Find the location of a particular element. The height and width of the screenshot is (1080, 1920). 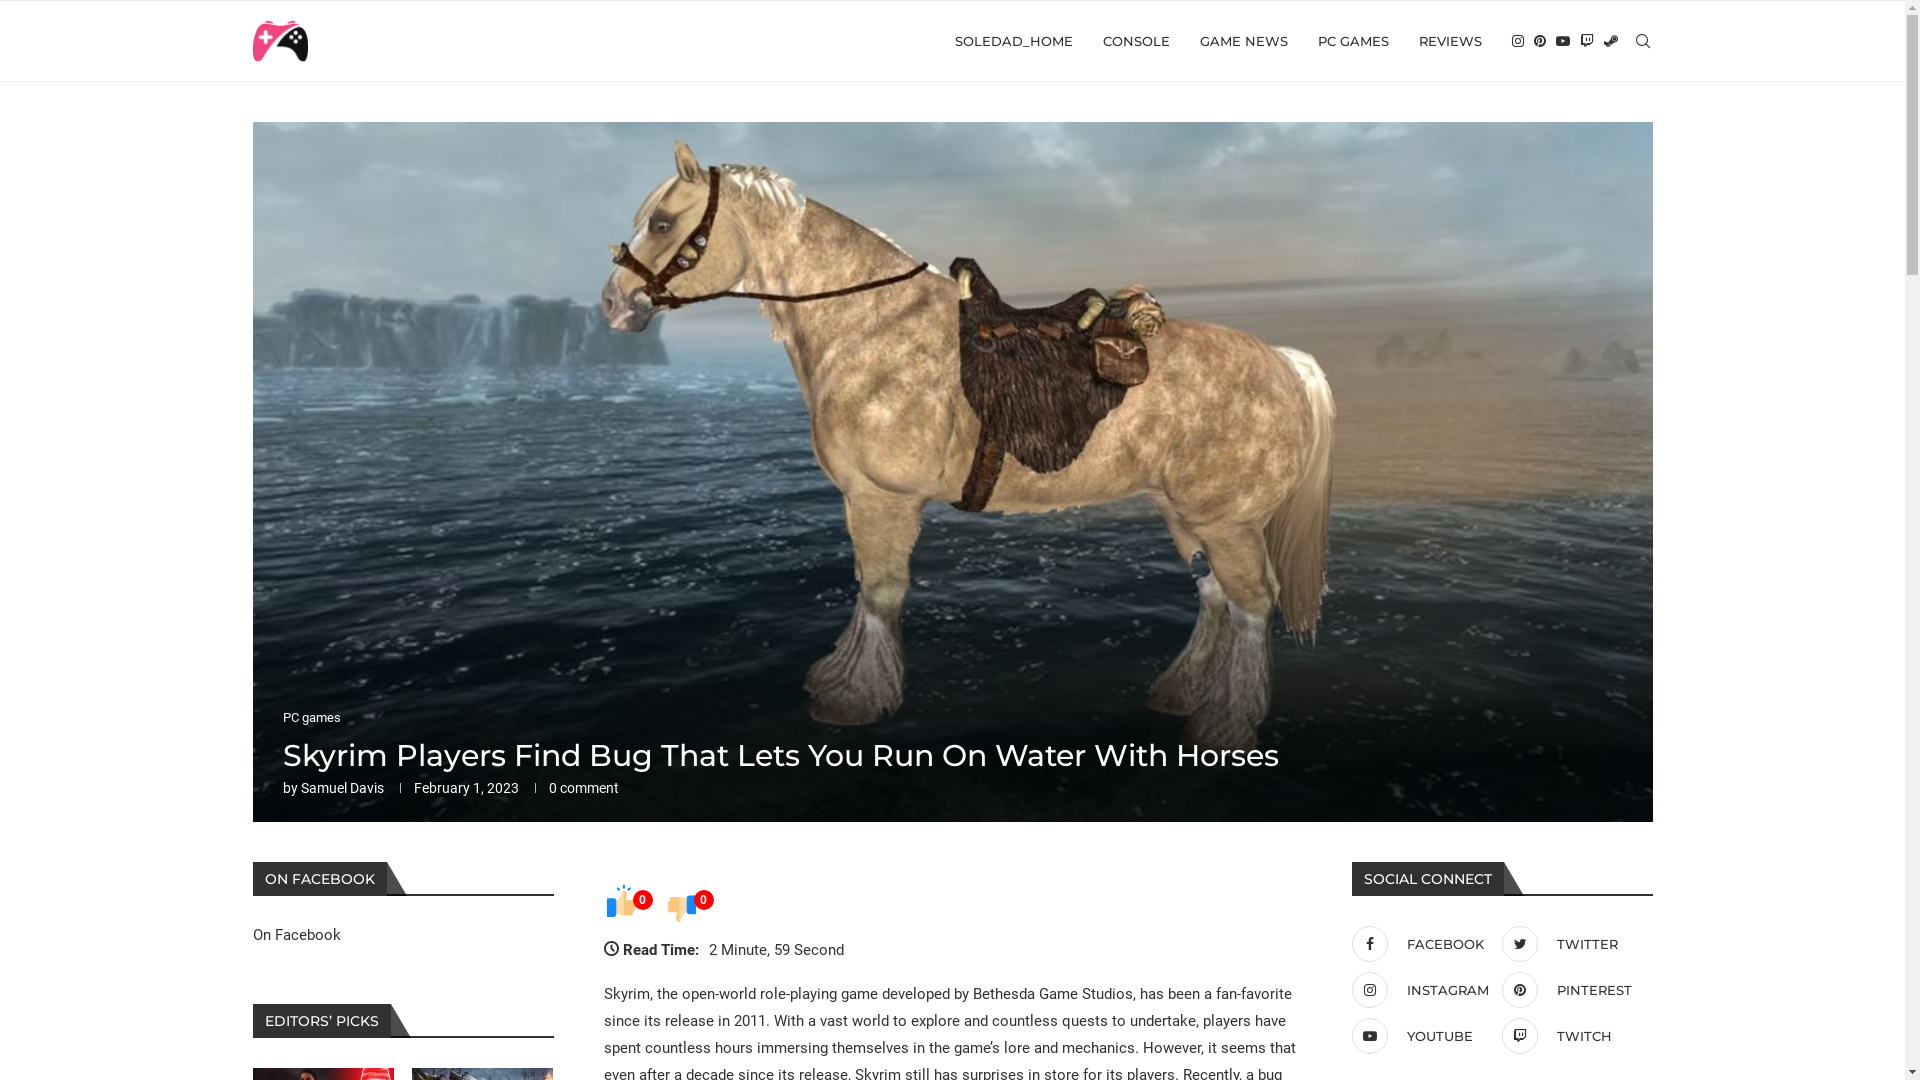

PINTEREST is located at coordinates (1572, 990).